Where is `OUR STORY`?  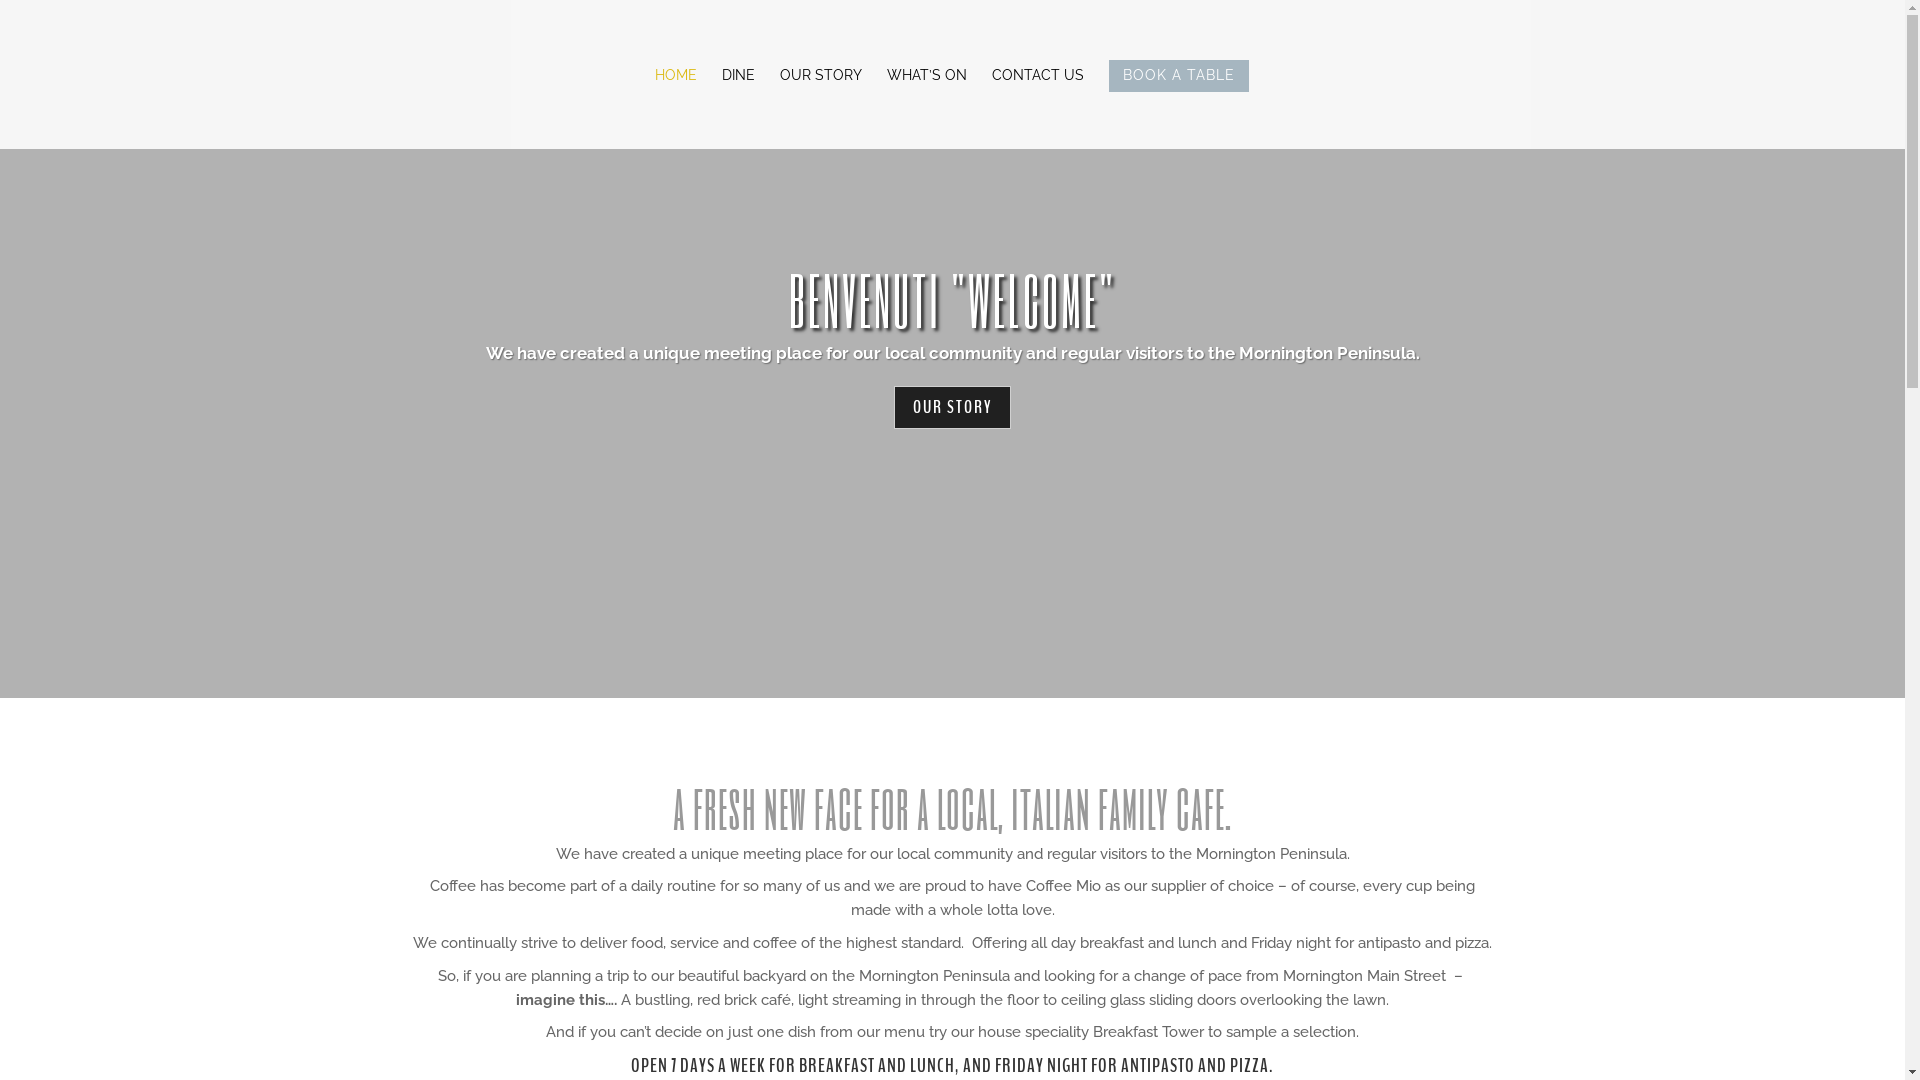 OUR STORY is located at coordinates (821, 104).